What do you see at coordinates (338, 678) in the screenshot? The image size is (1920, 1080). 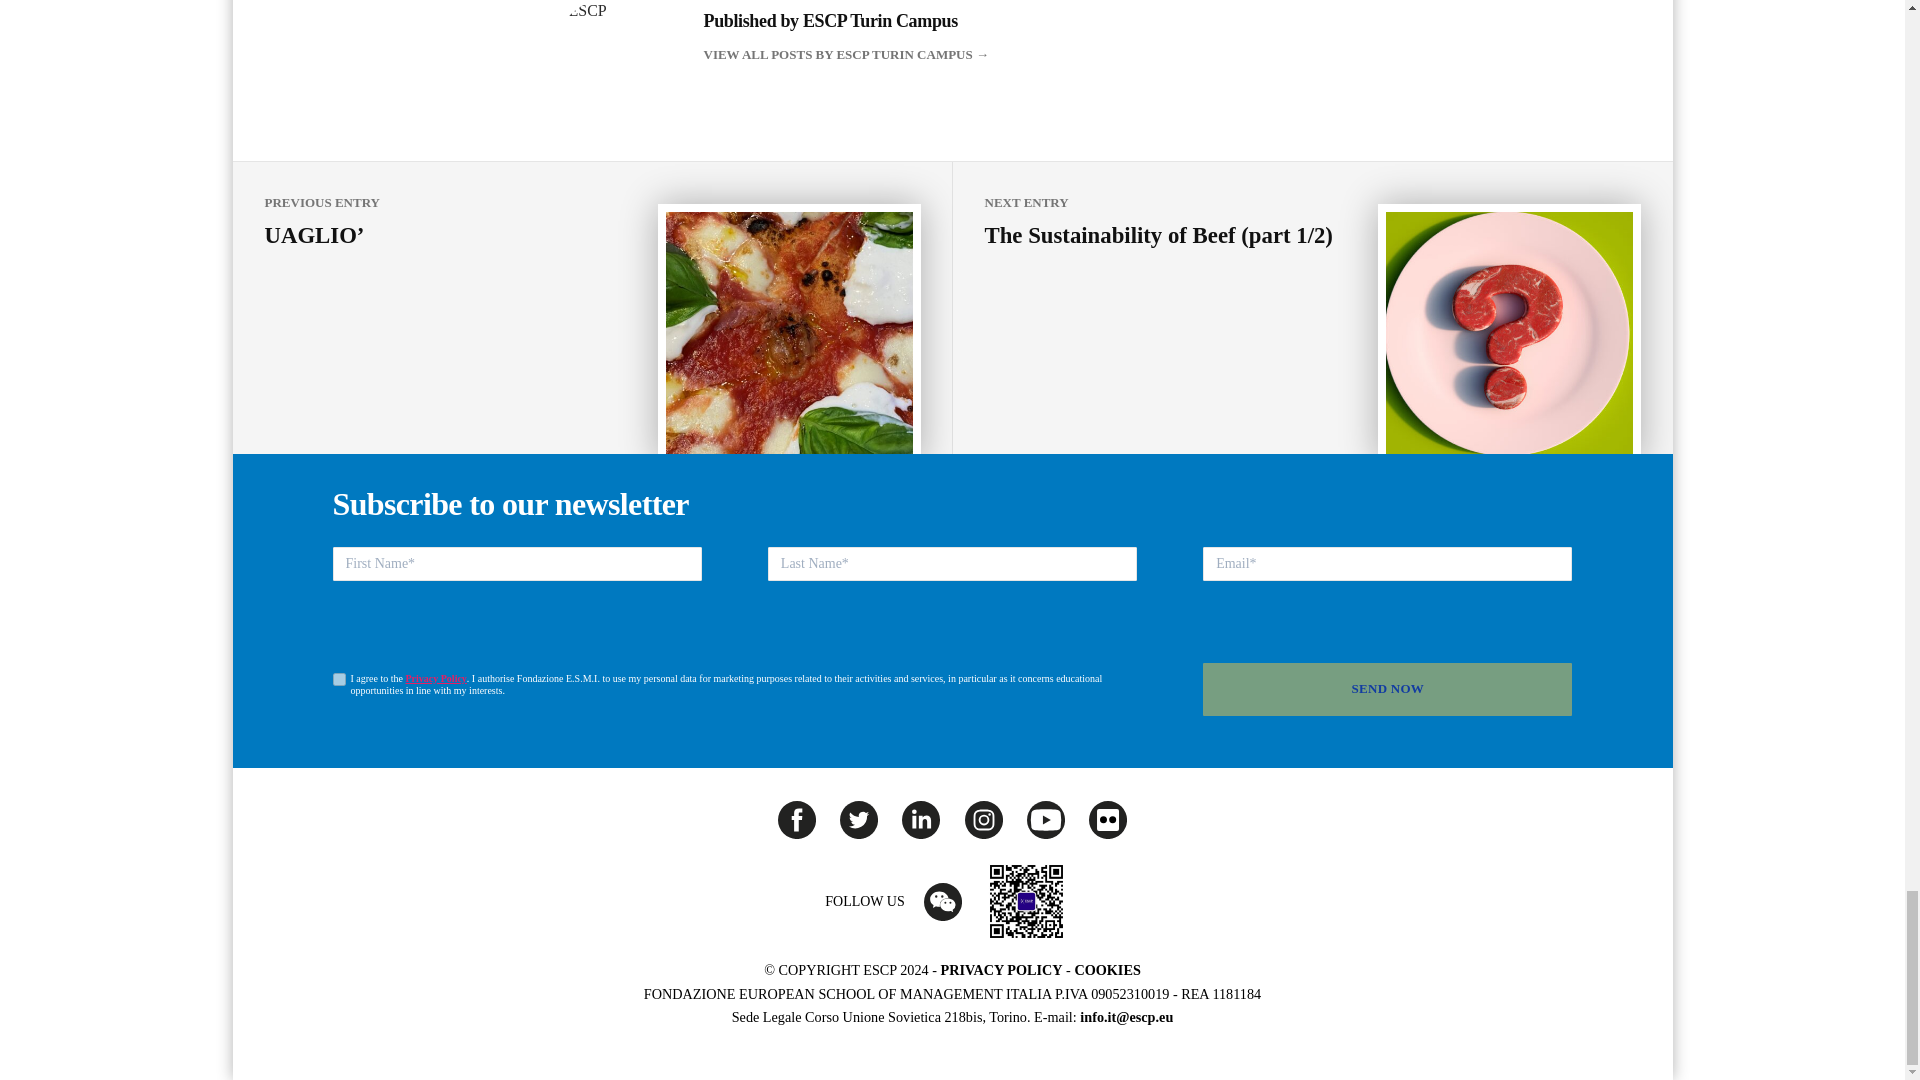 I see `1` at bounding box center [338, 678].